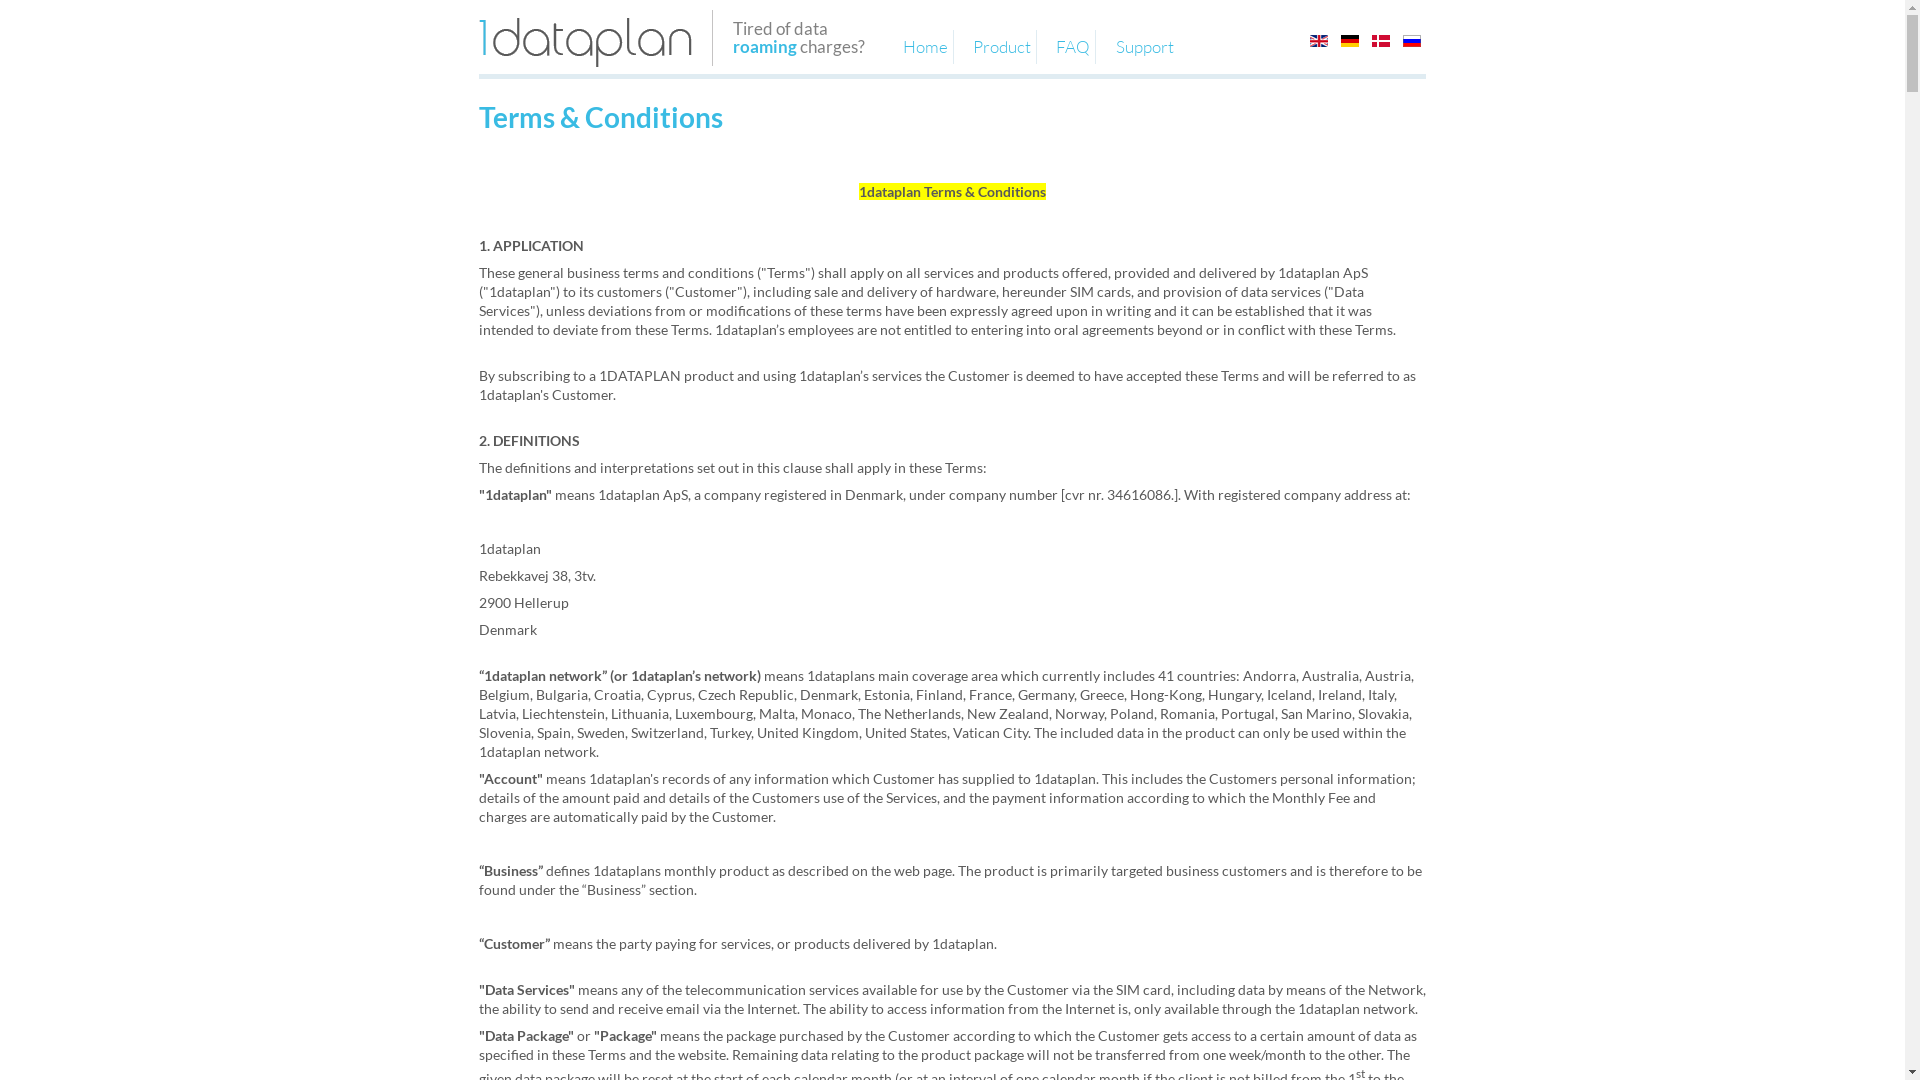  I want to click on Home, so click(926, 46).